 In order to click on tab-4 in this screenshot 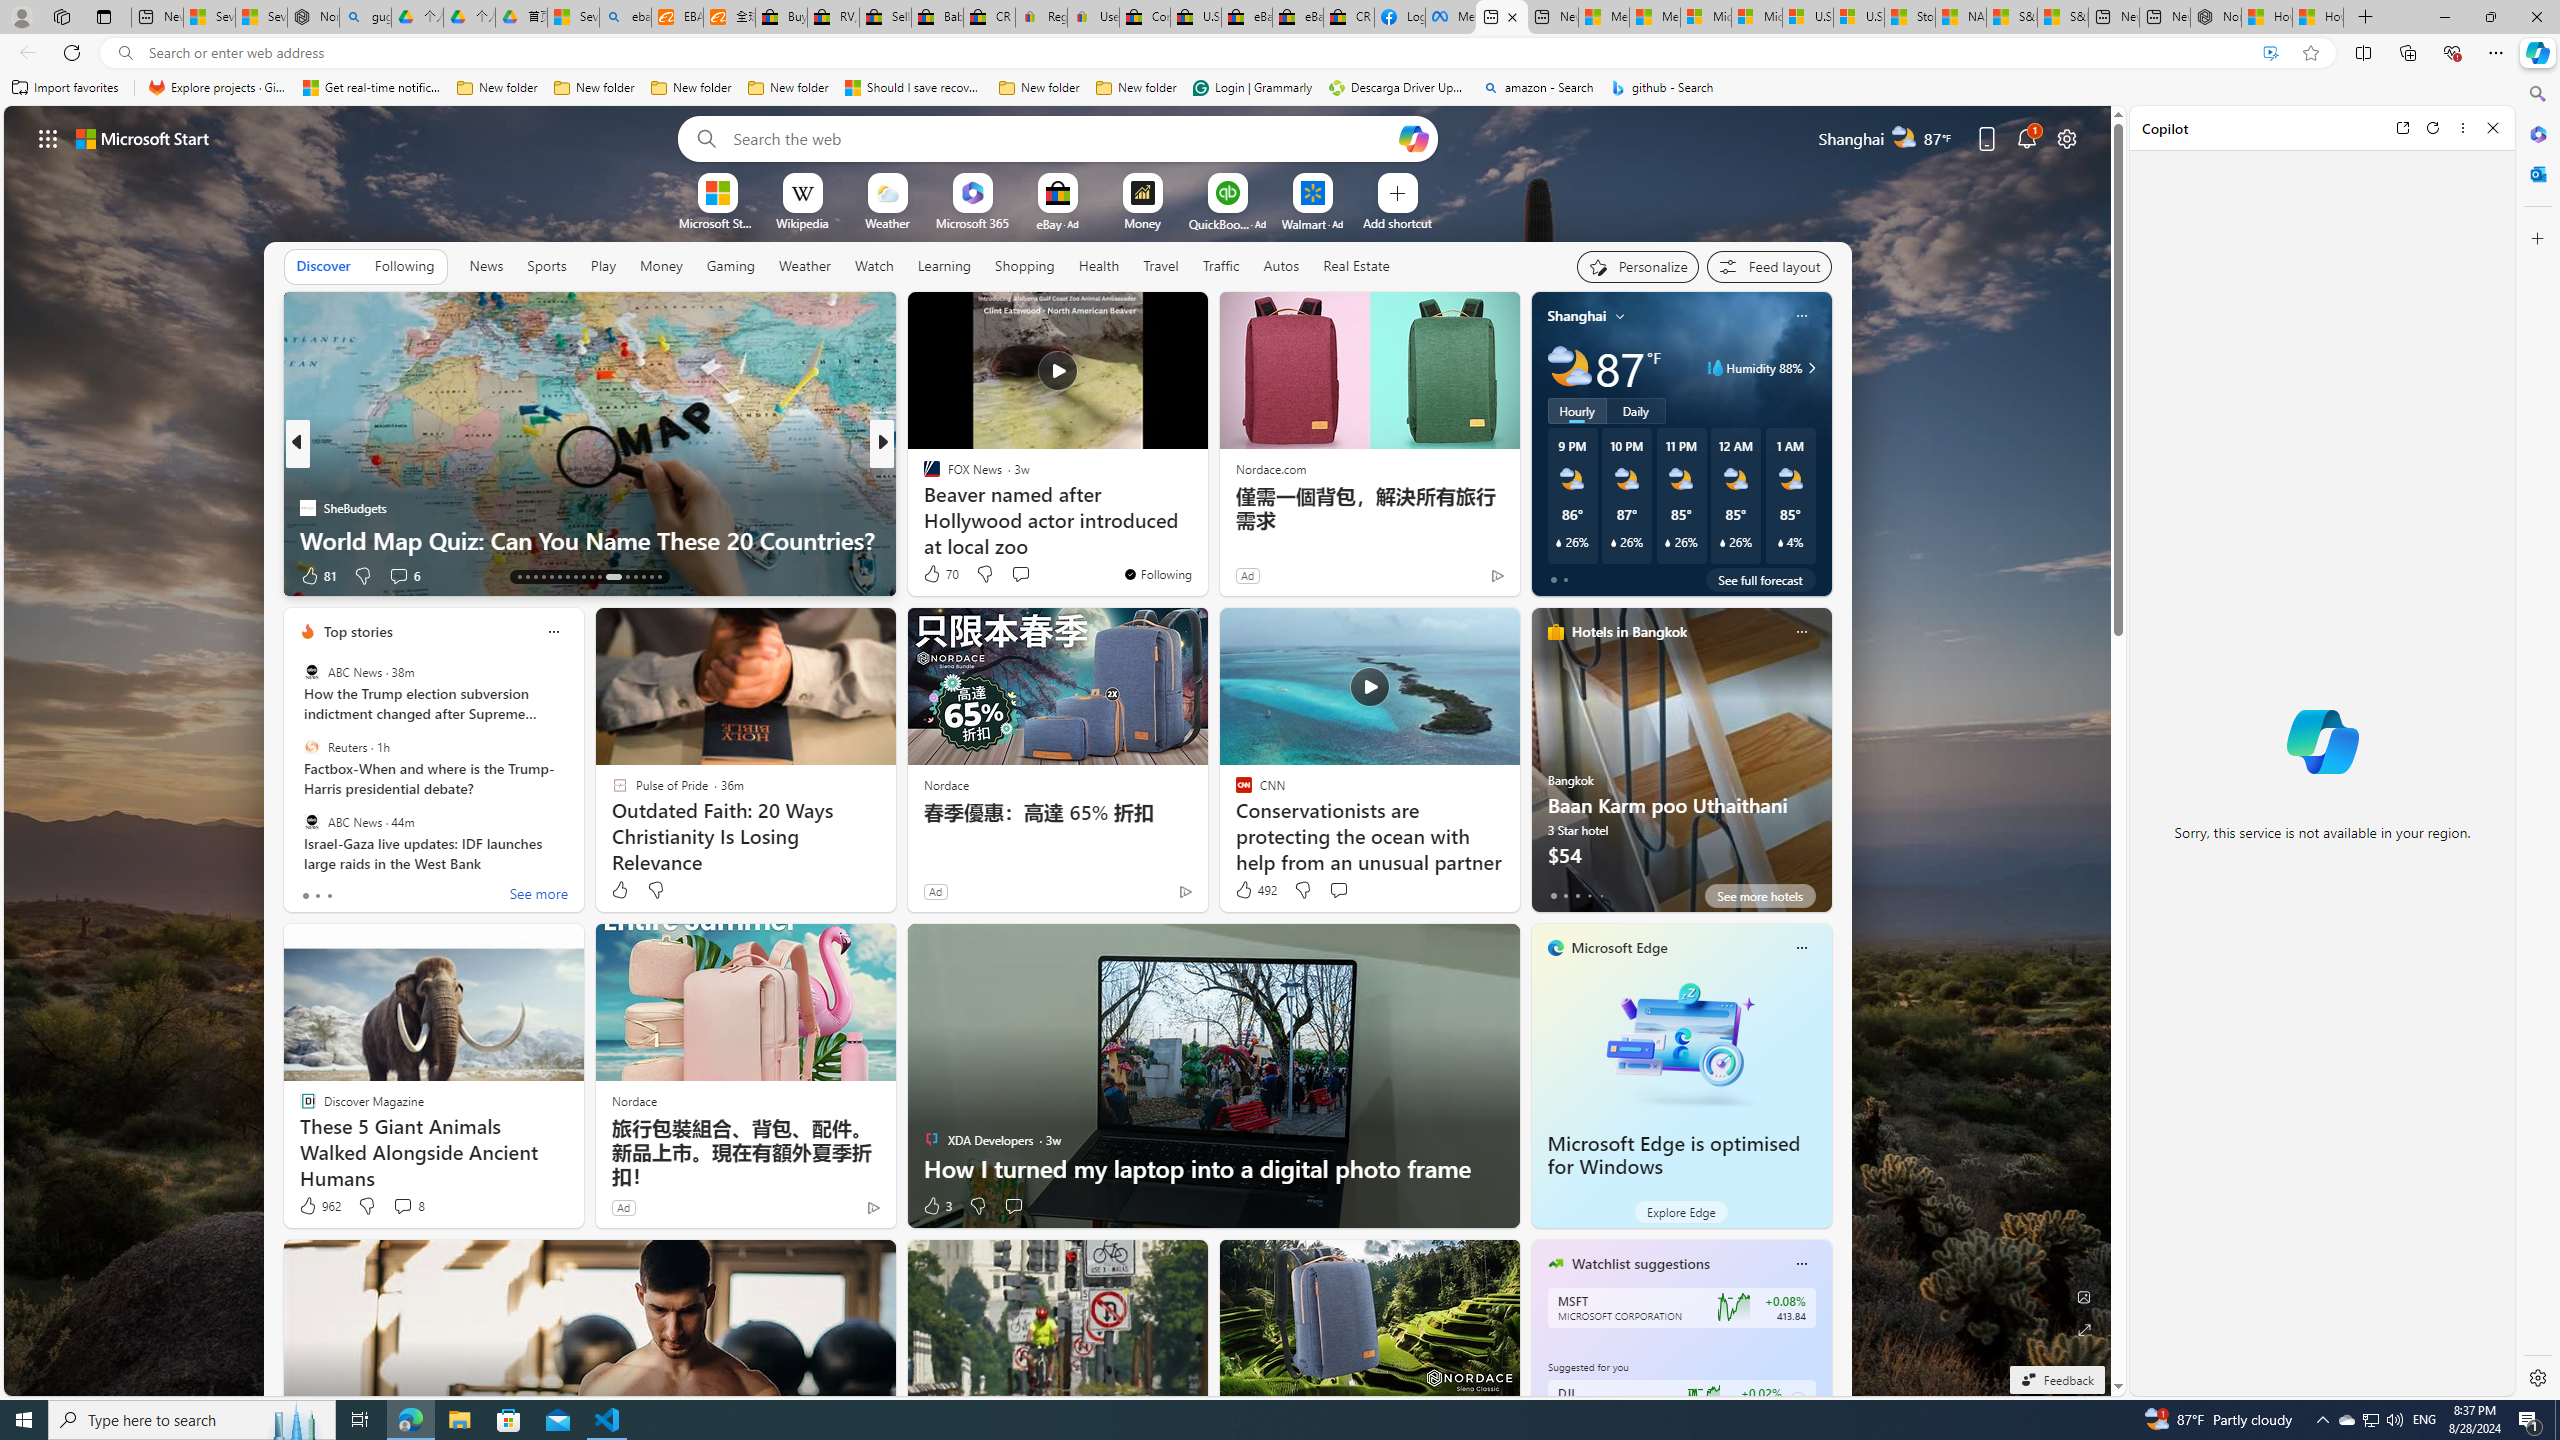, I will do `click(1600, 895)`.